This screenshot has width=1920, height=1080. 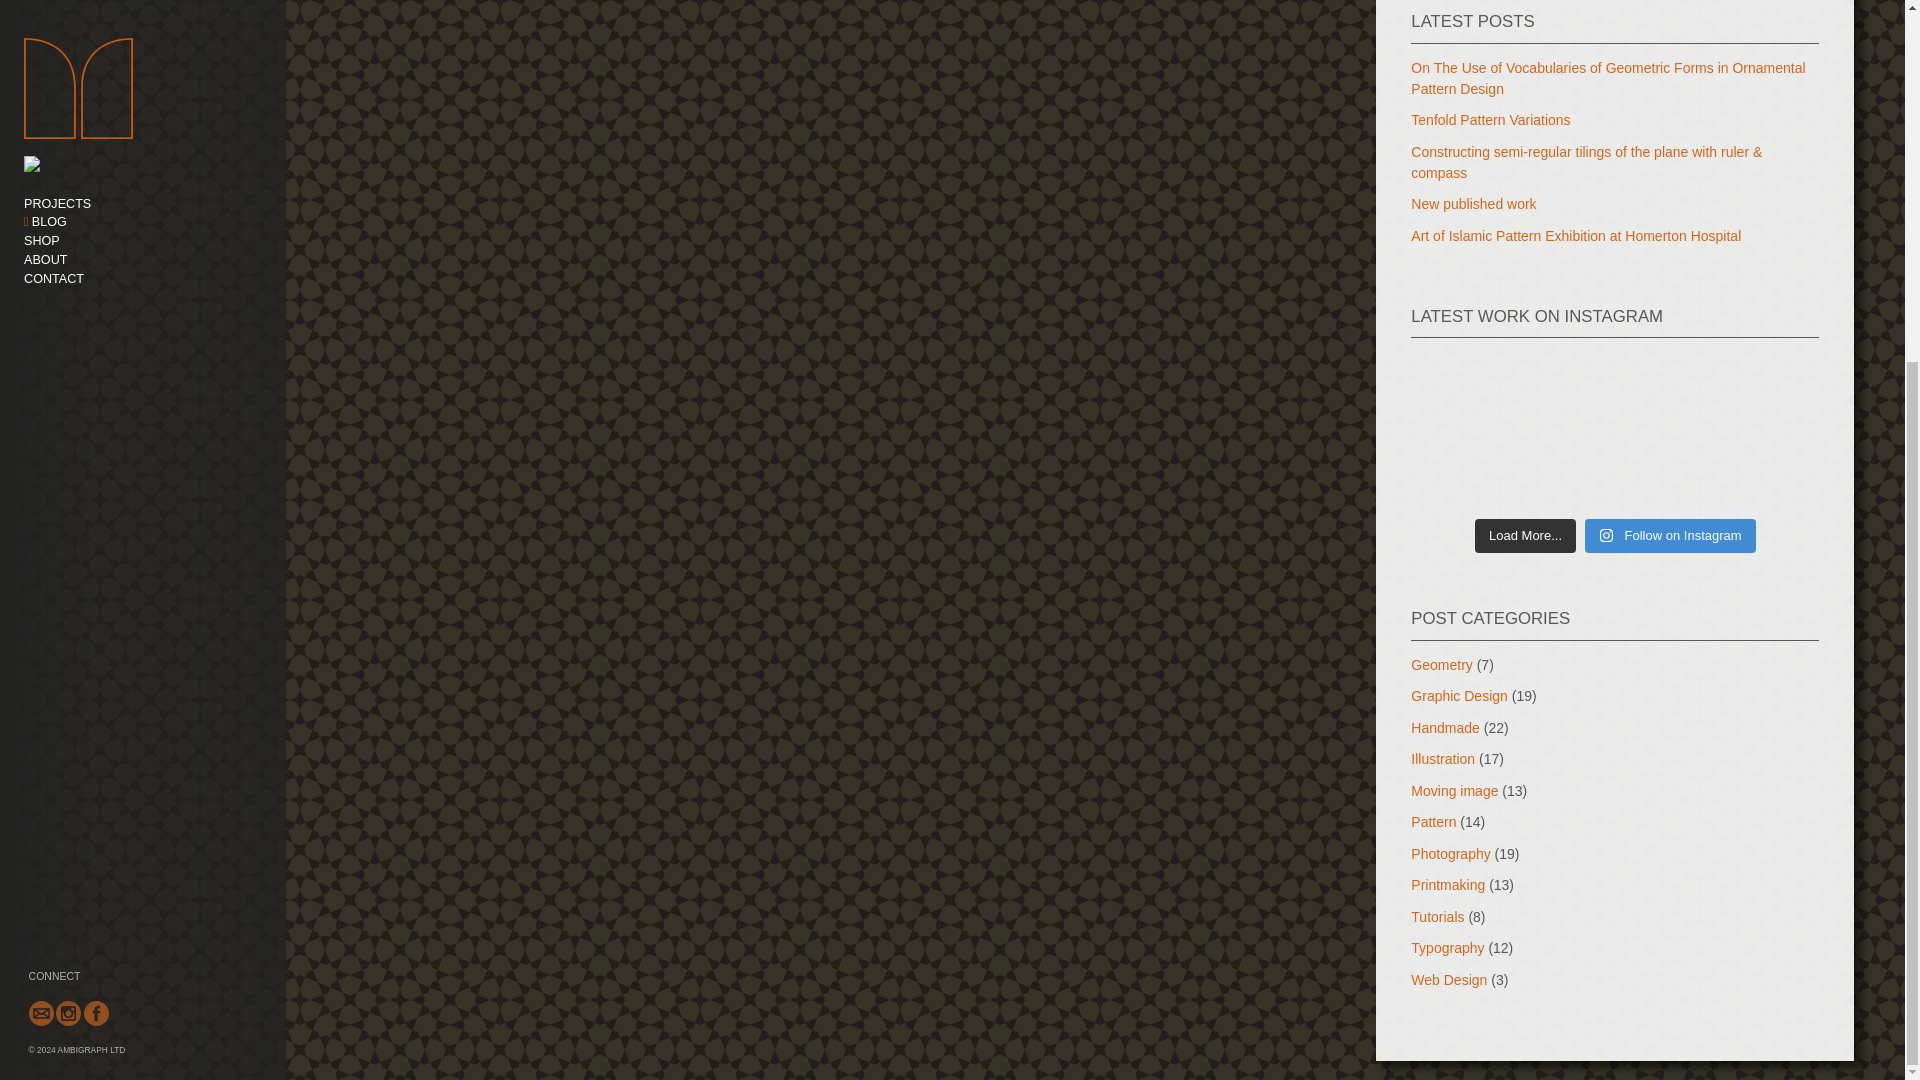 What do you see at coordinates (1448, 884) in the screenshot?
I see `Printmaking` at bounding box center [1448, 884].